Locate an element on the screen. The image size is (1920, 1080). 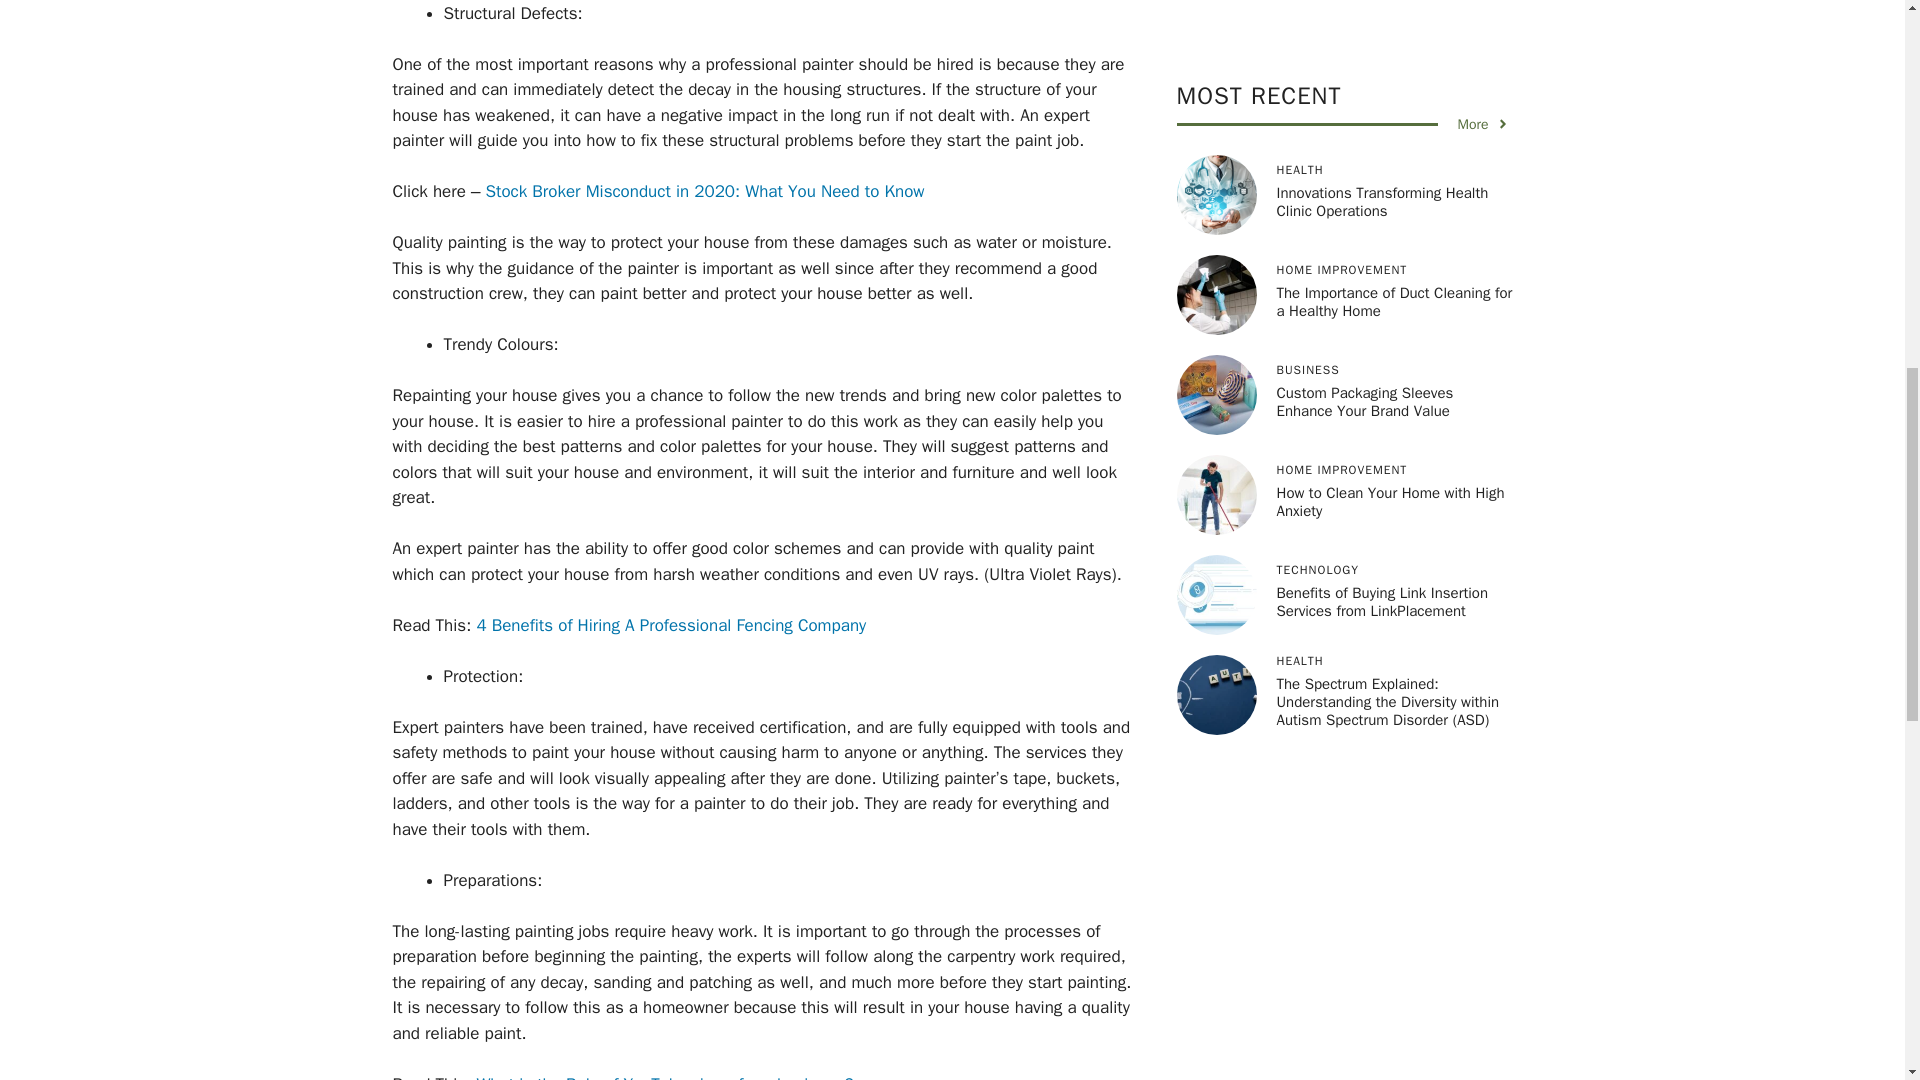
4 Benefits of Hiring A Professional Fencing Company is located at coordinates (668, 625).